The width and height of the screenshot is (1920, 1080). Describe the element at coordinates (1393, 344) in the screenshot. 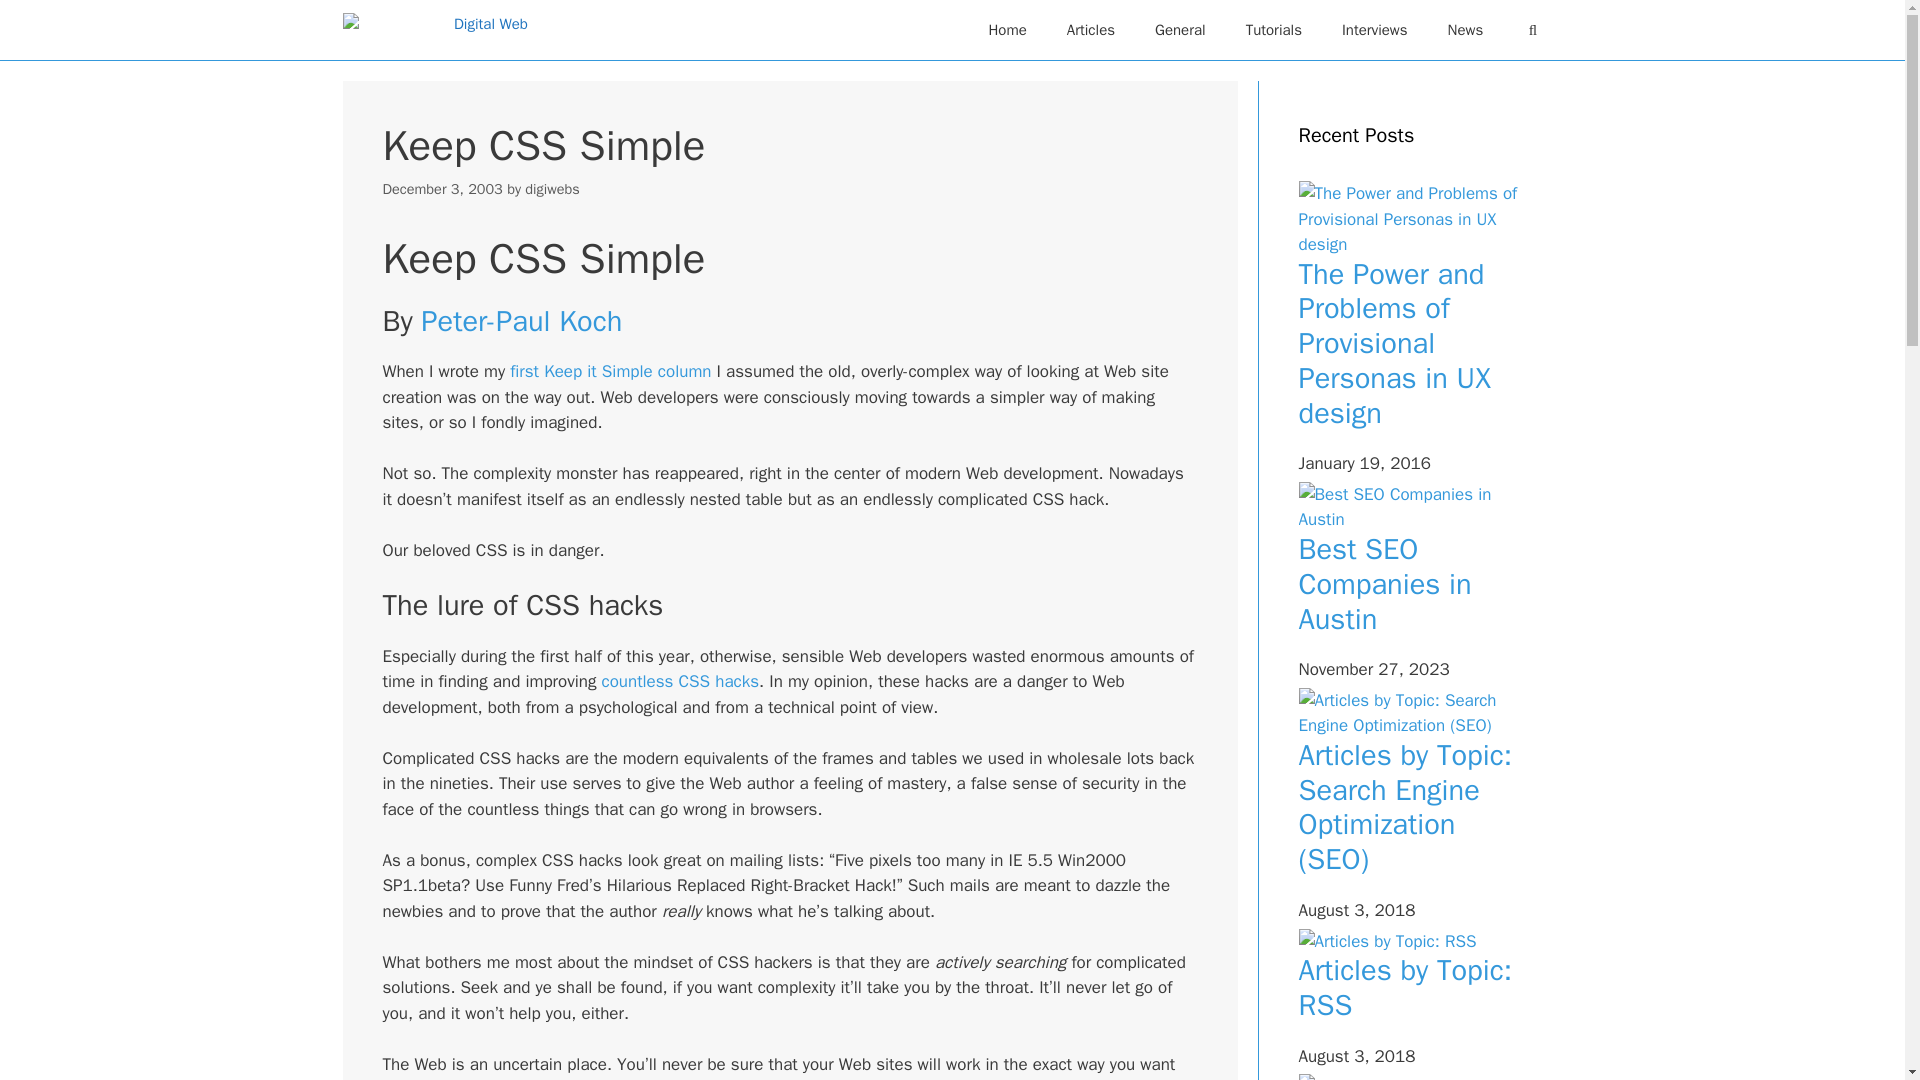

I see `The Power and Problems of Provisional Personas in UX design` at that location.